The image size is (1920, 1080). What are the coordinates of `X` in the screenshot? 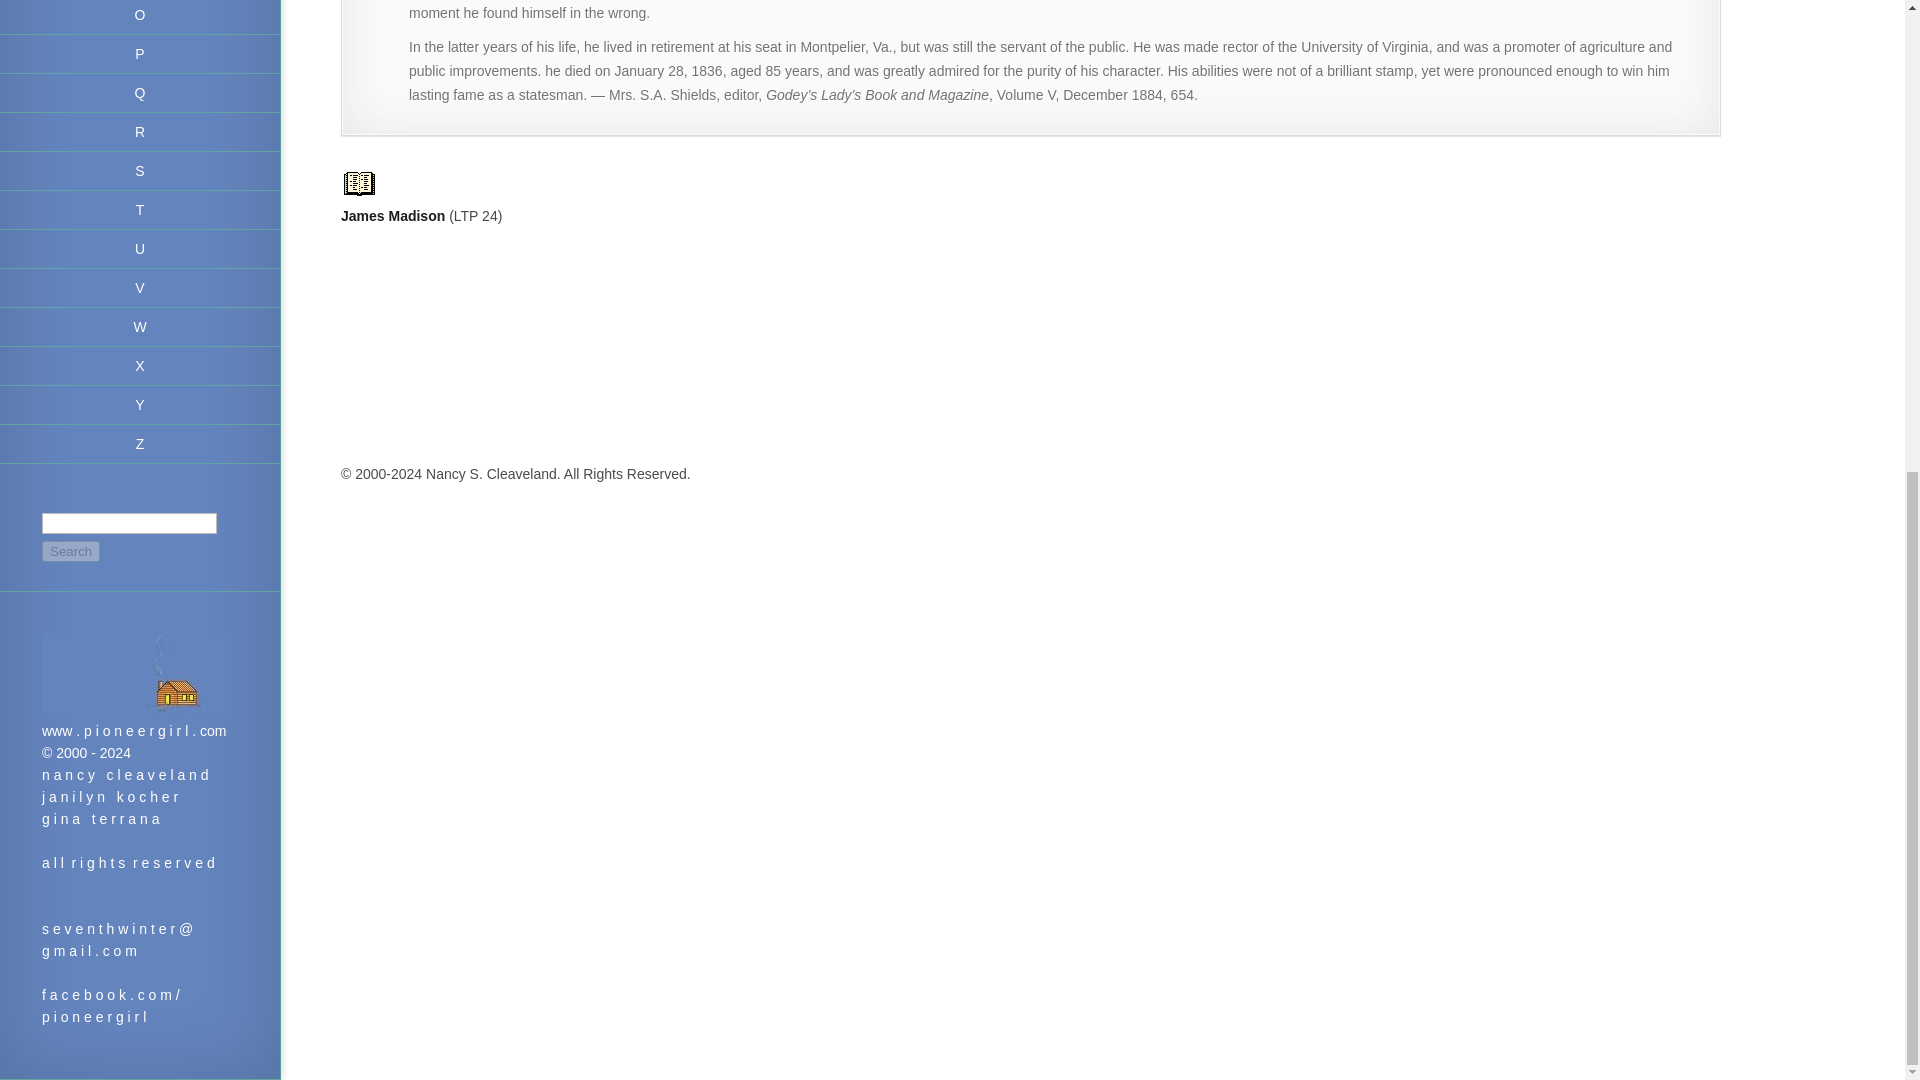 It's located at (140, 366).